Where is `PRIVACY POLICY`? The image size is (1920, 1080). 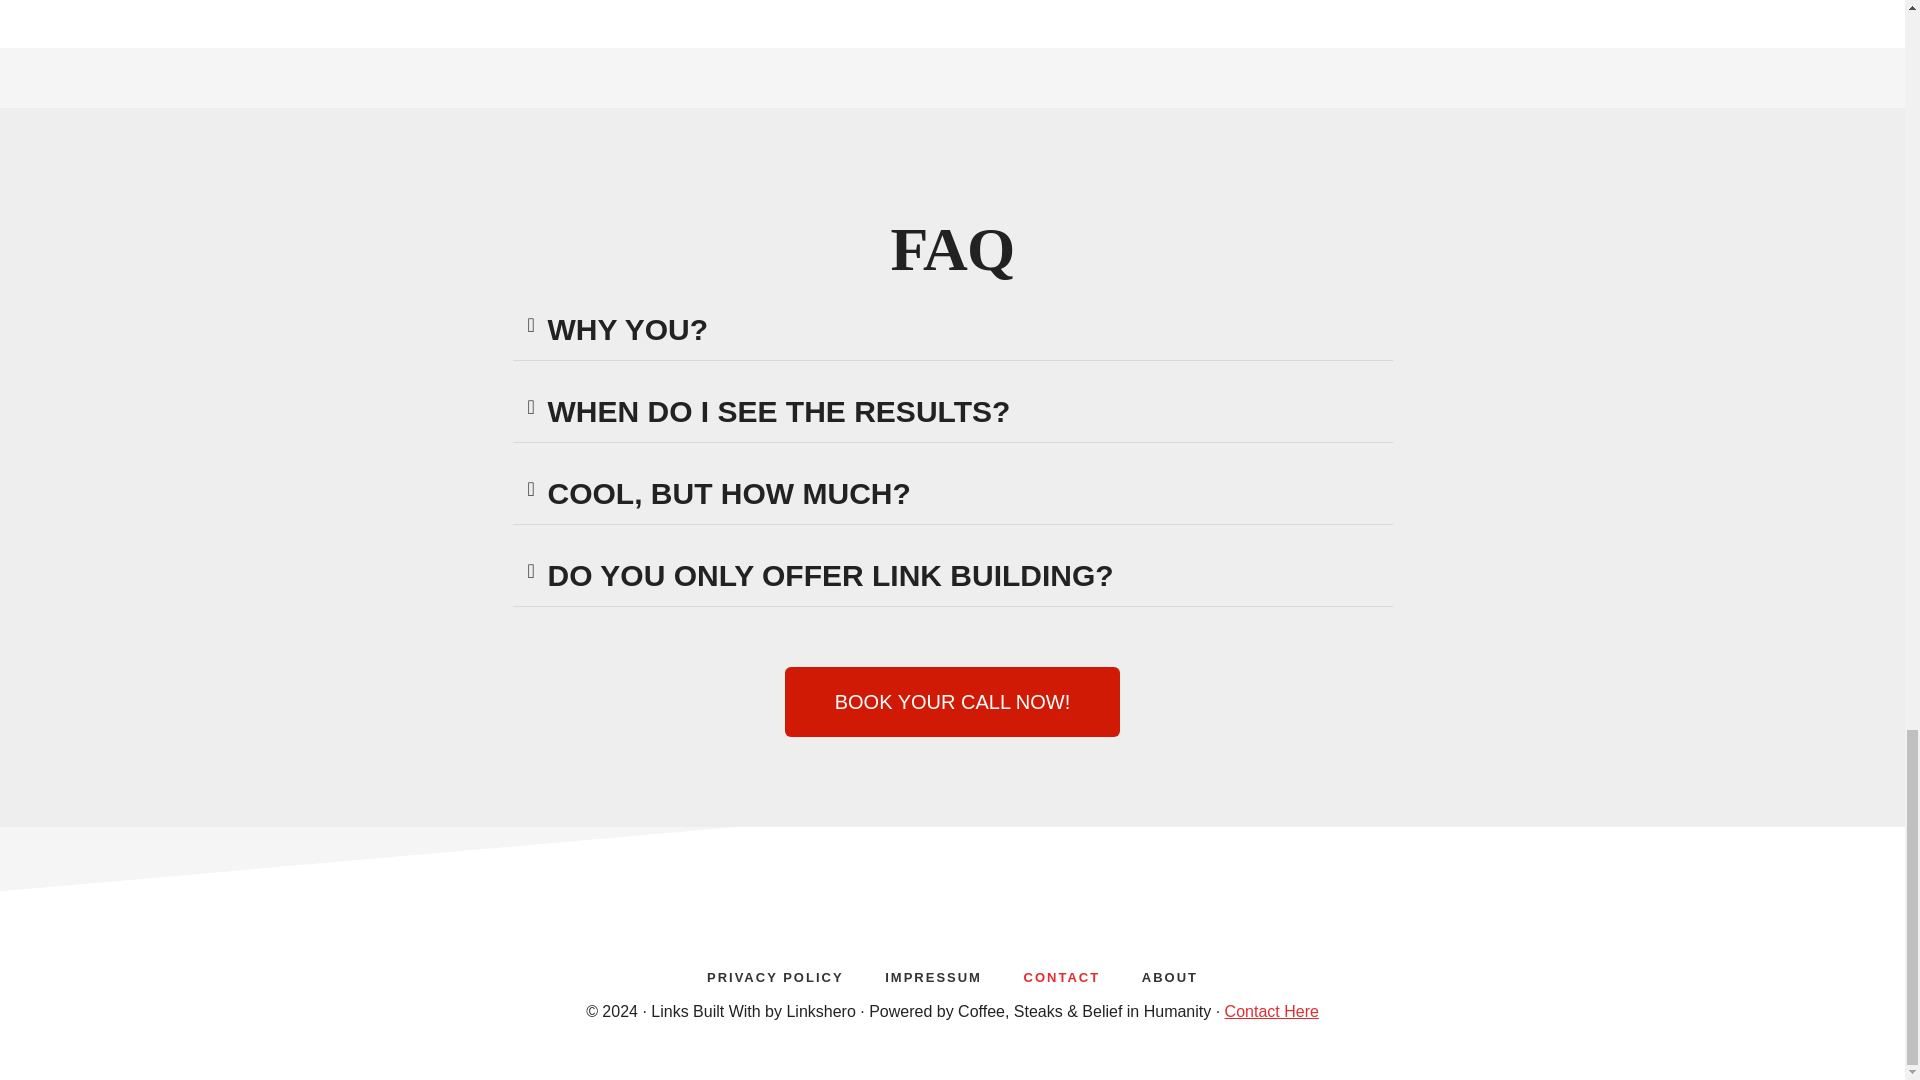 PRIVACY POLICY is located at coordinates (776, 974).